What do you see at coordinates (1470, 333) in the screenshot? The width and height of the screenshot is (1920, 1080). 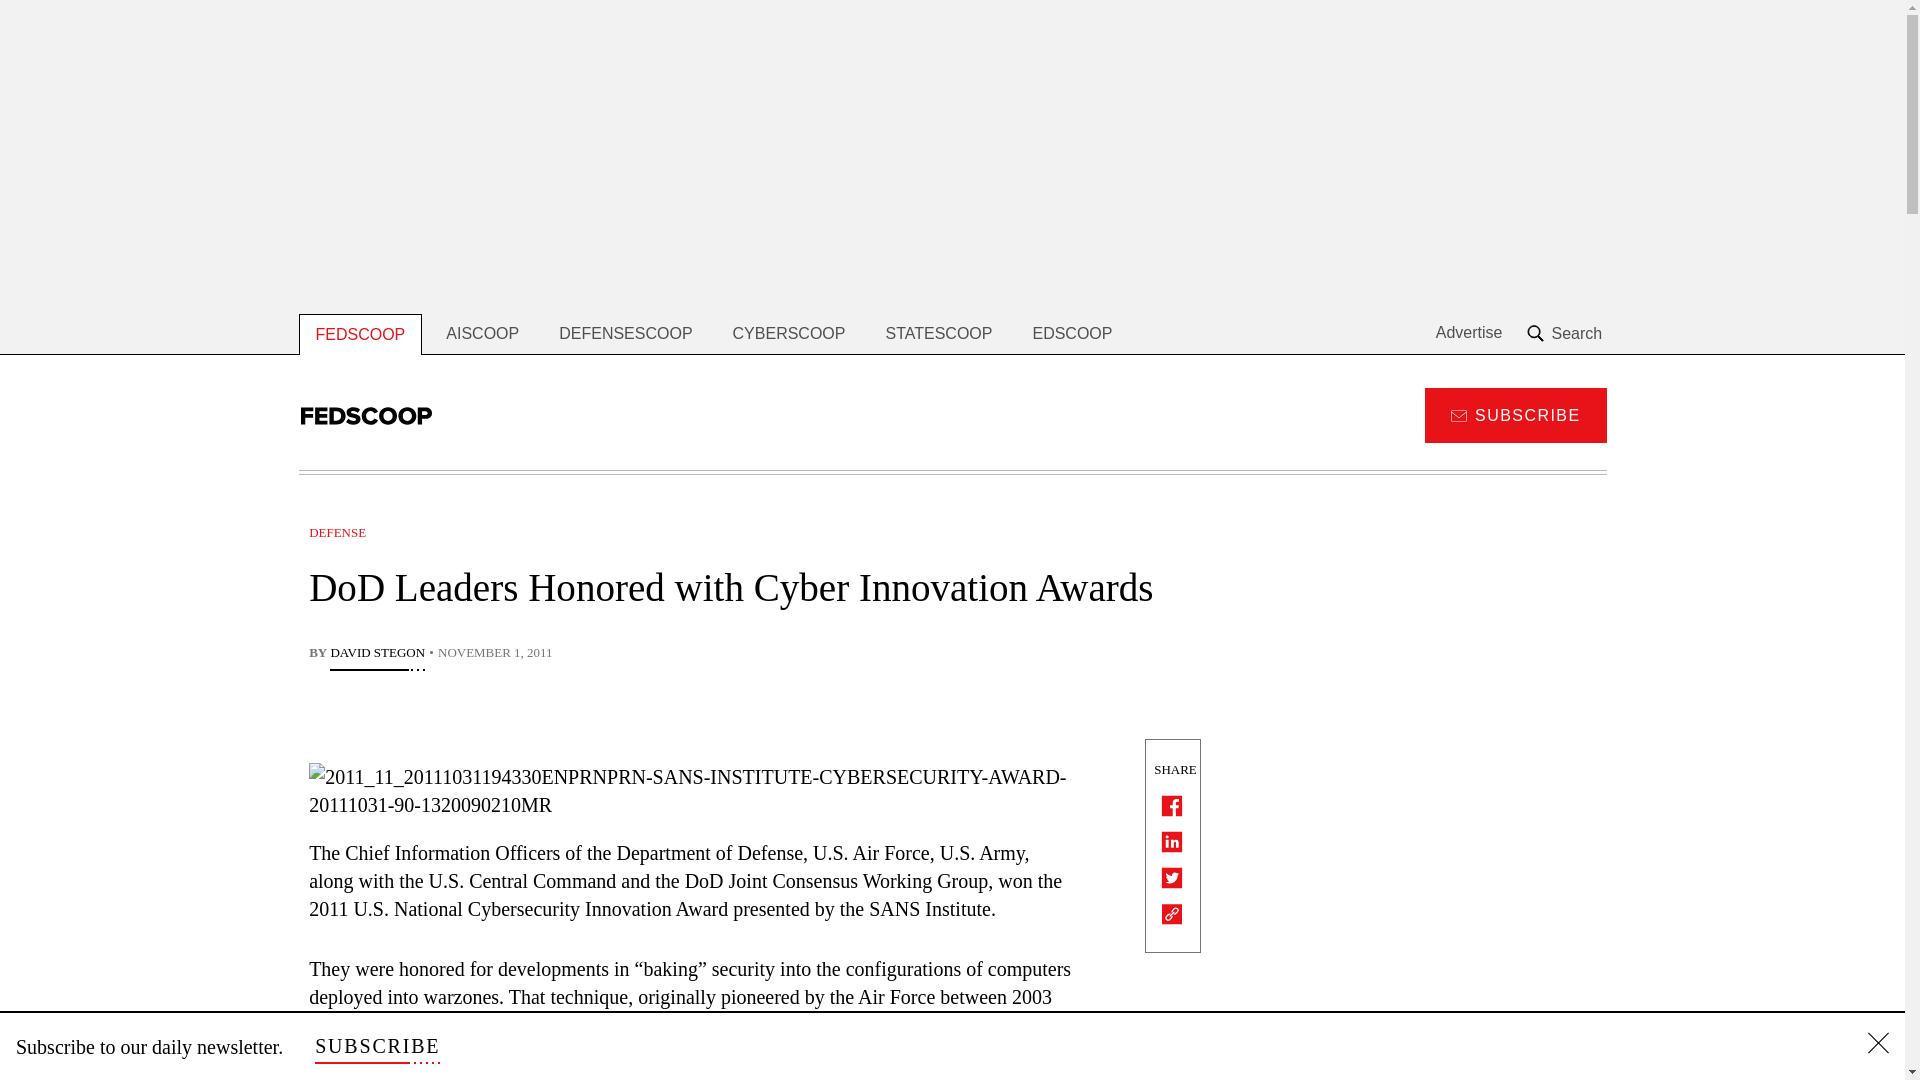 I see `Advertise` at bounding box center [1470, 333].